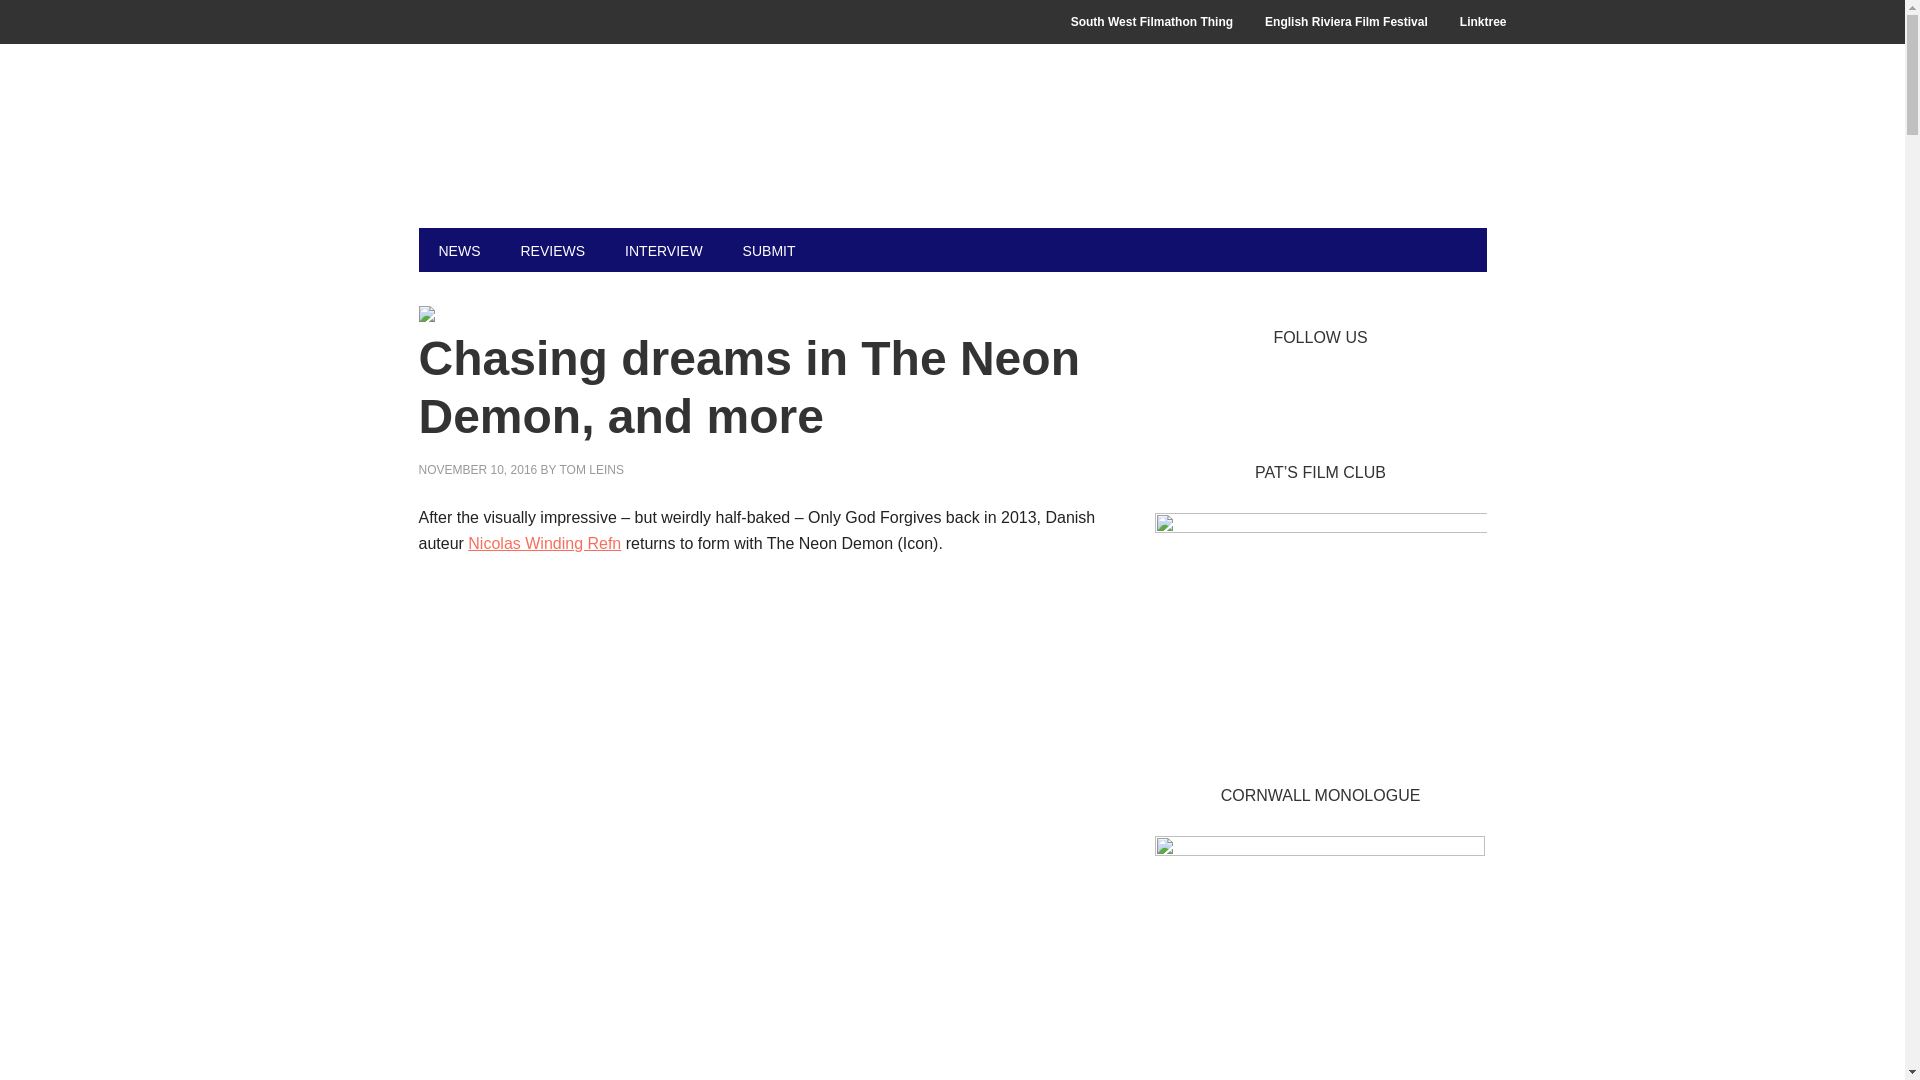 The image size is (1920, 1080). I want to click on South West Filmathon Thing, so click(1152, 22).